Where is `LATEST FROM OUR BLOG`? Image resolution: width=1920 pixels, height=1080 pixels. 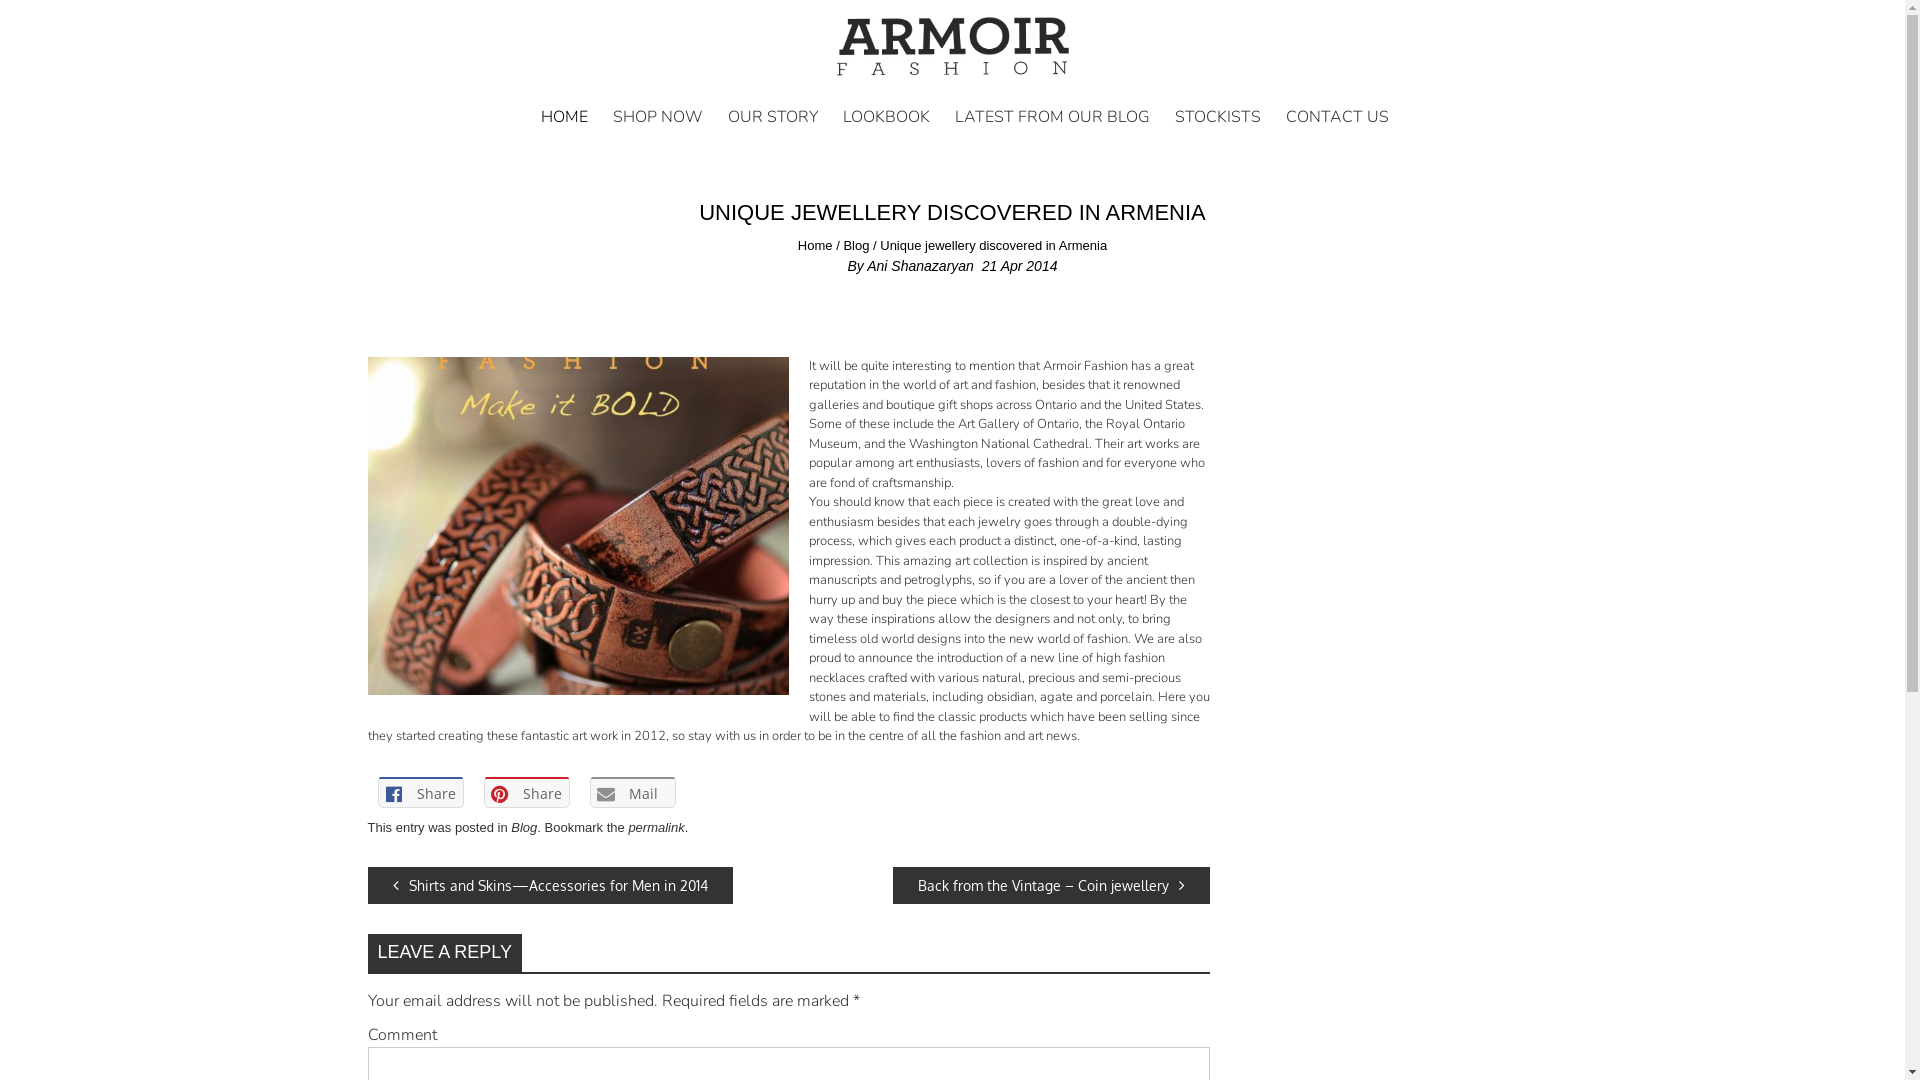
LATEST FROM OUR BLOG is located at coordinates (1052, 117).